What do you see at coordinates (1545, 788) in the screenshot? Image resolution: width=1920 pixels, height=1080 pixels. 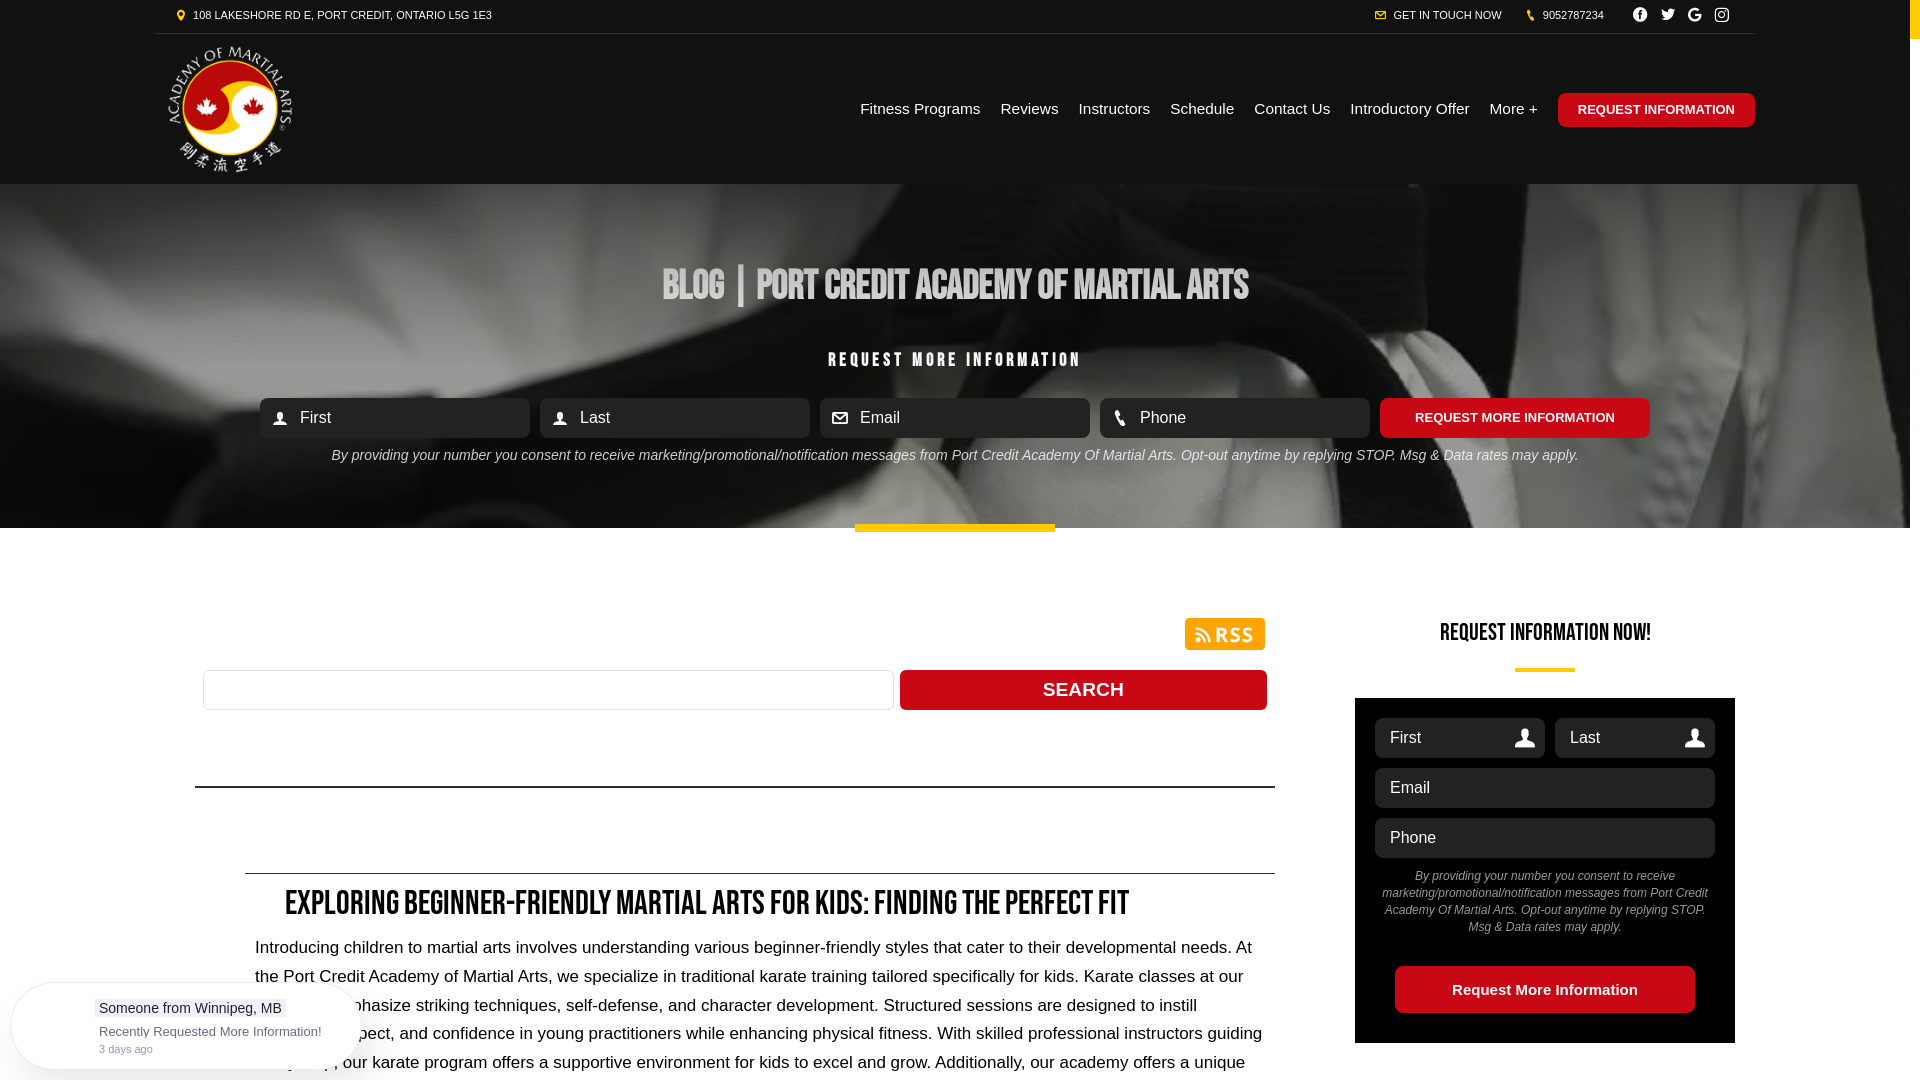 I see `Required` at bounding box center [1545, 788].